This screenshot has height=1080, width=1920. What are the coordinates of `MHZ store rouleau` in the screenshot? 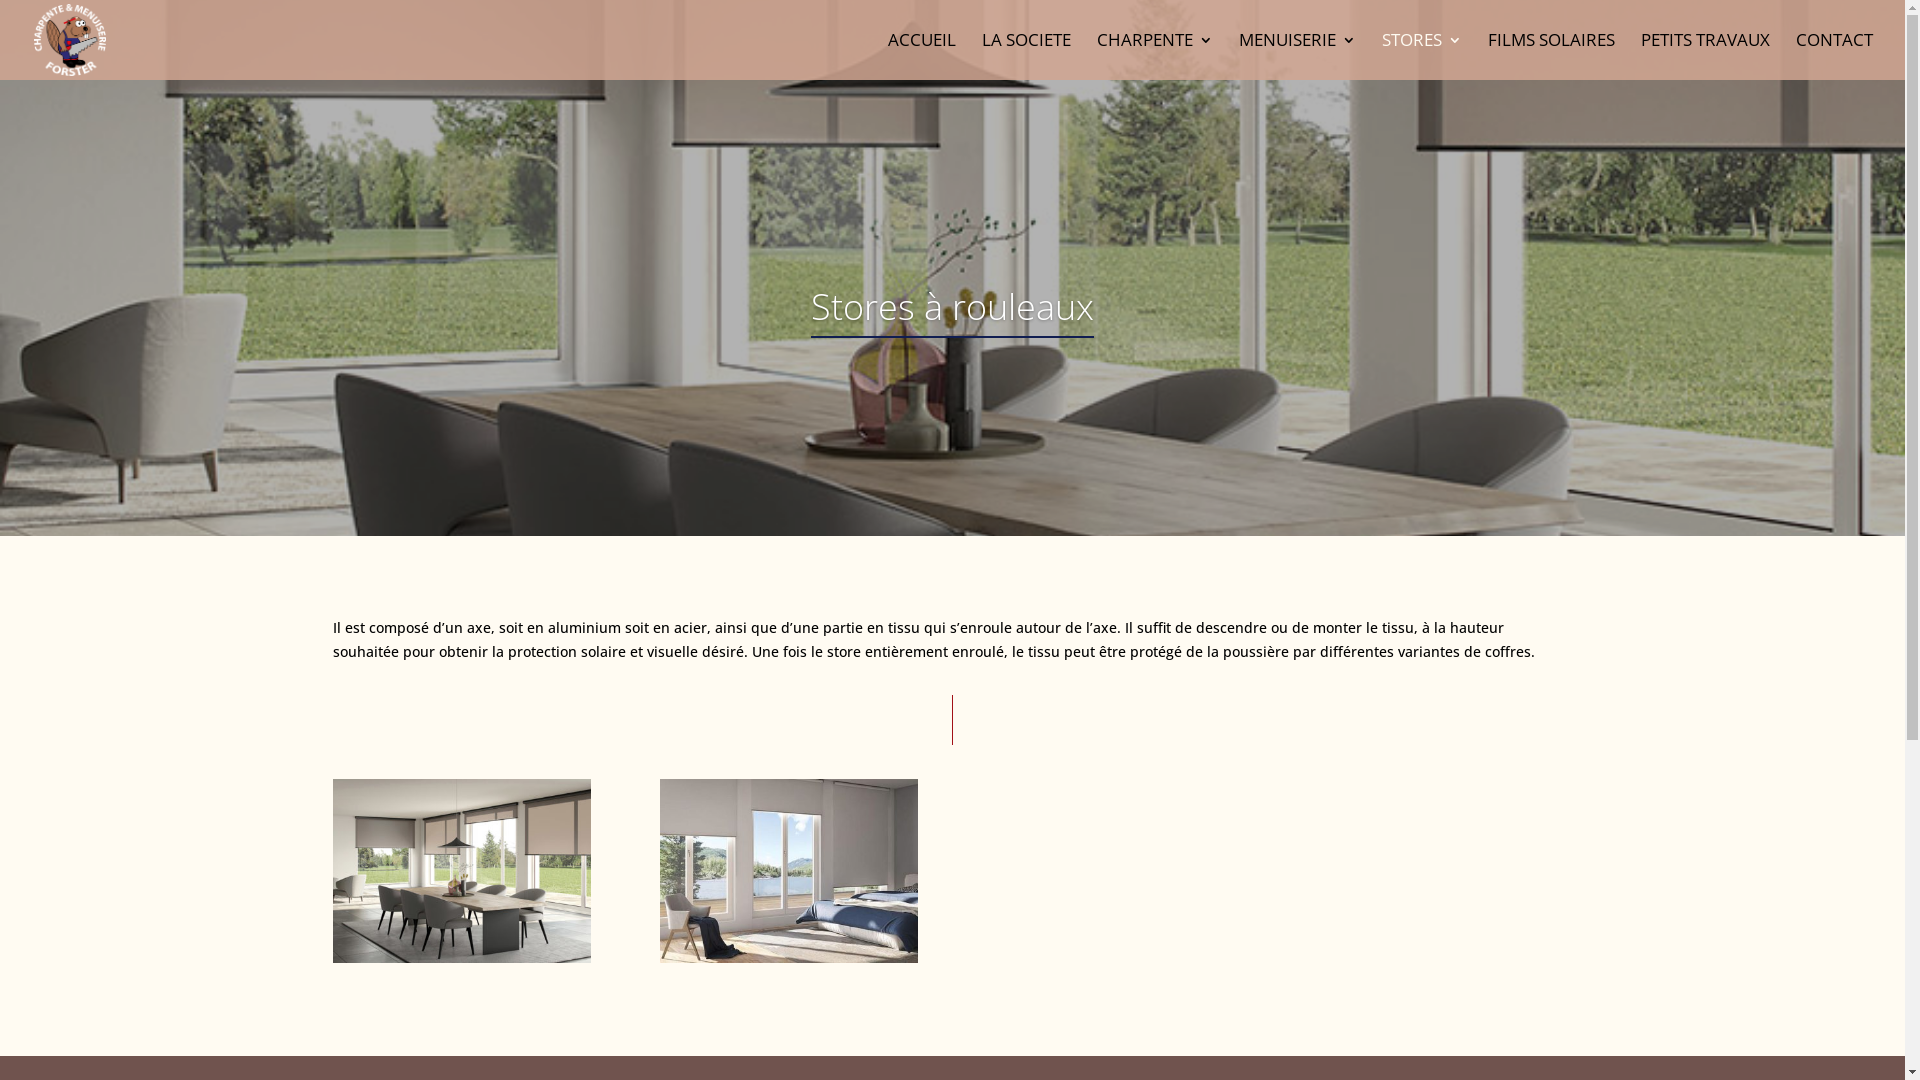 It's located at (462, 958).